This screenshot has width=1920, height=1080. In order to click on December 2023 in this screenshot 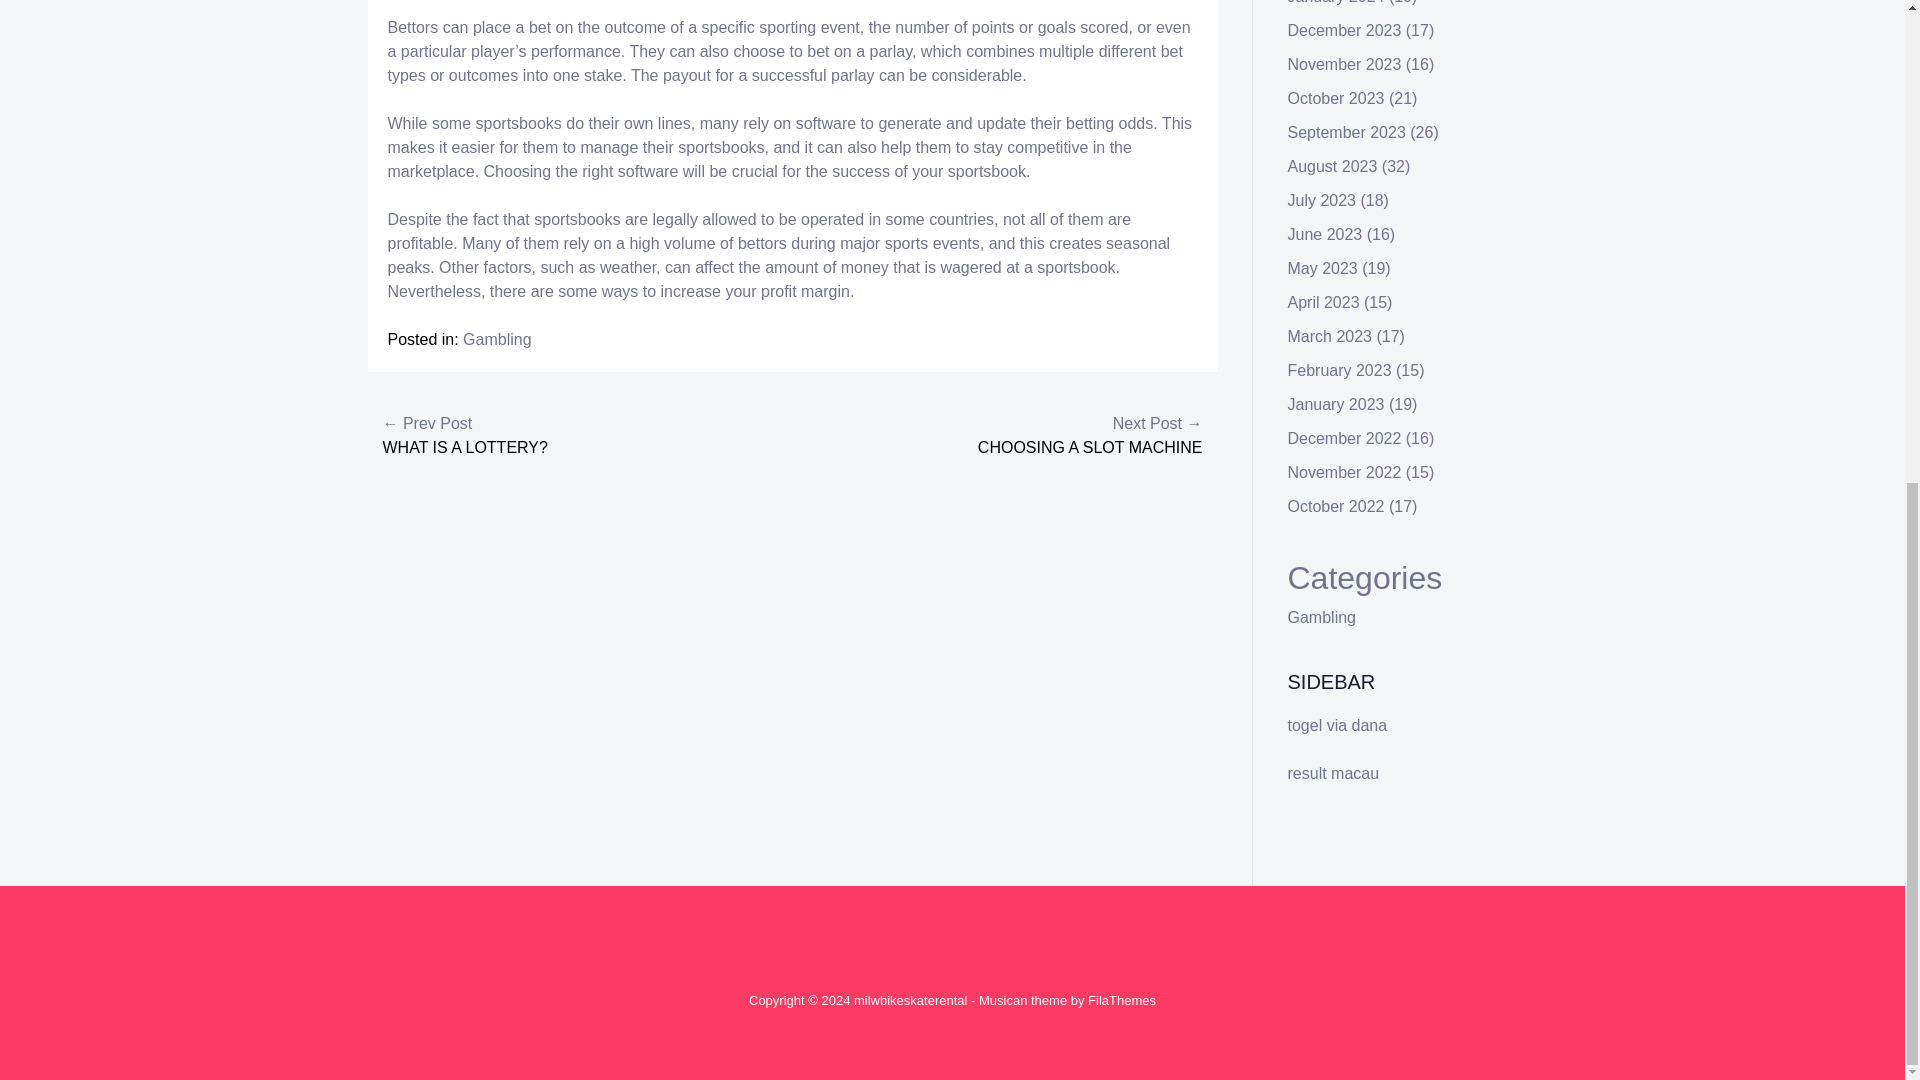, I will do `click(1344, 30)`.